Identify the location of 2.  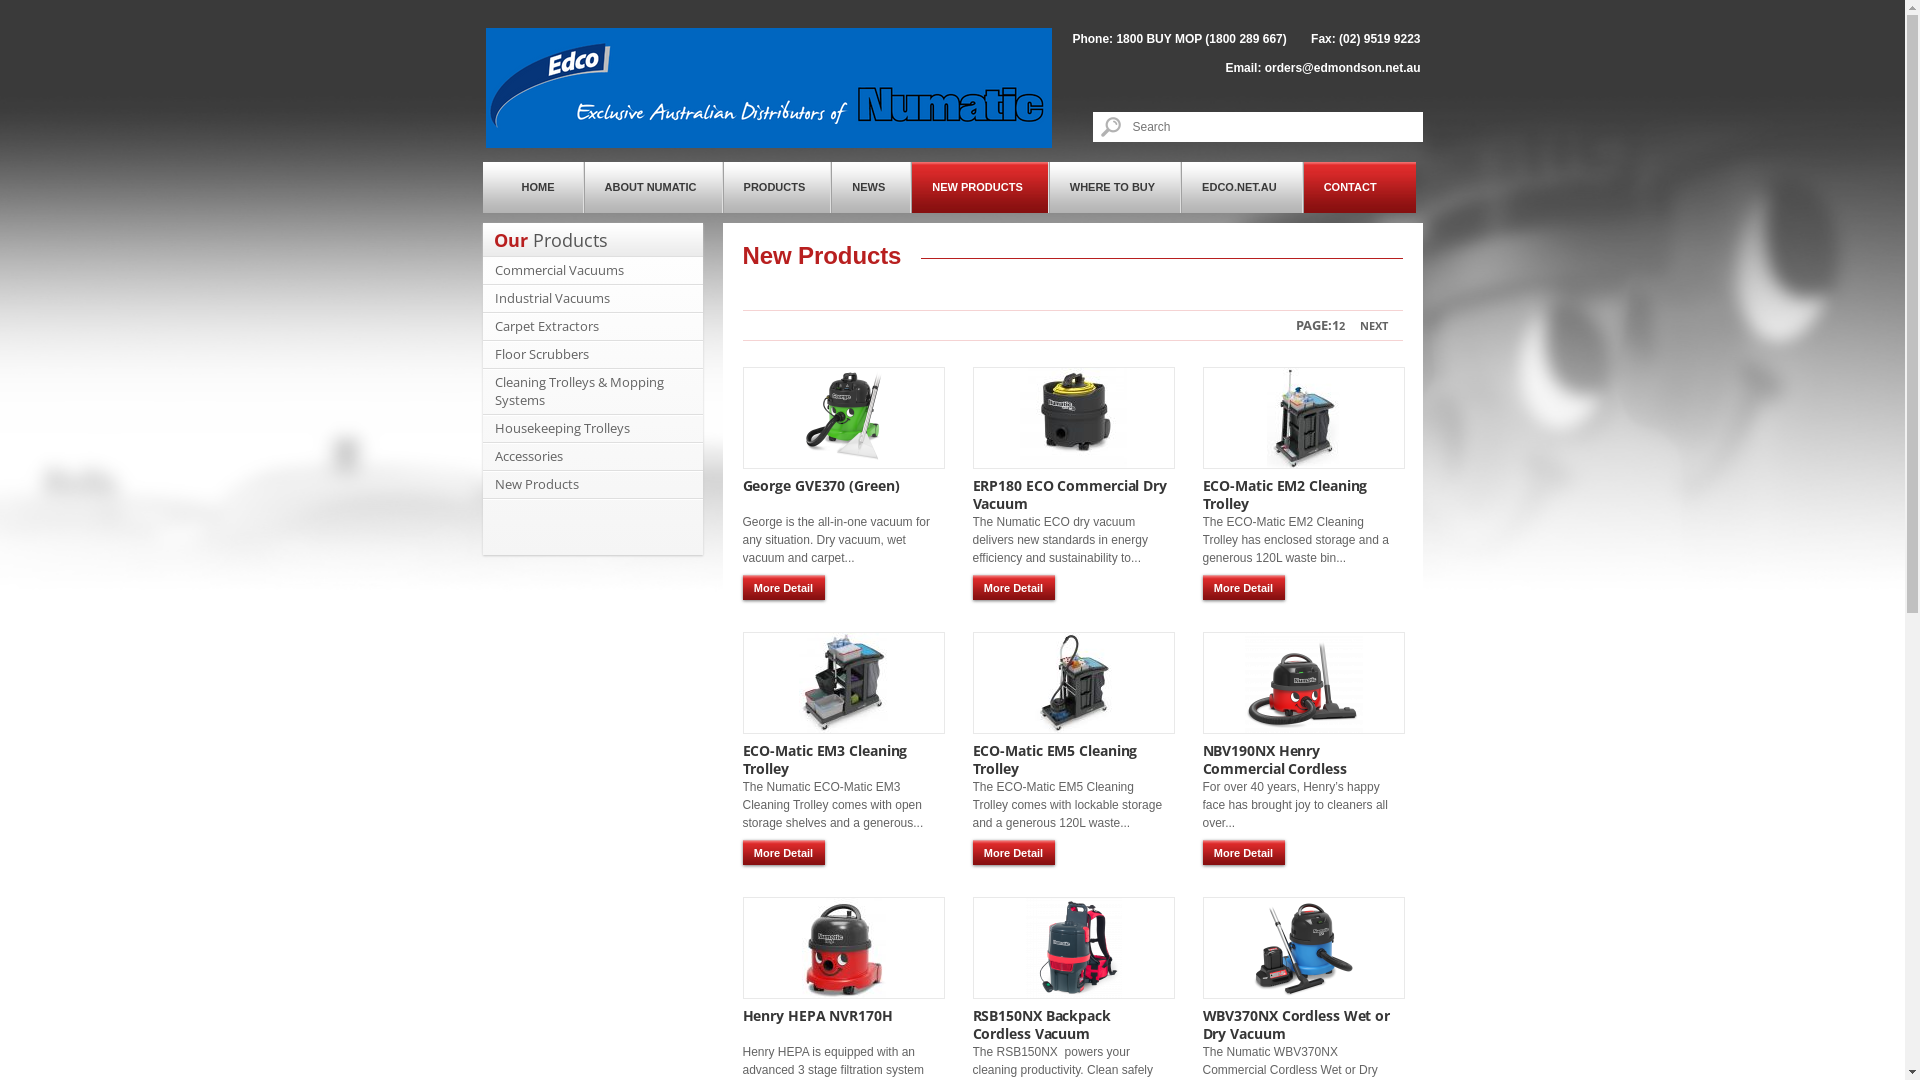
(1342, 326).